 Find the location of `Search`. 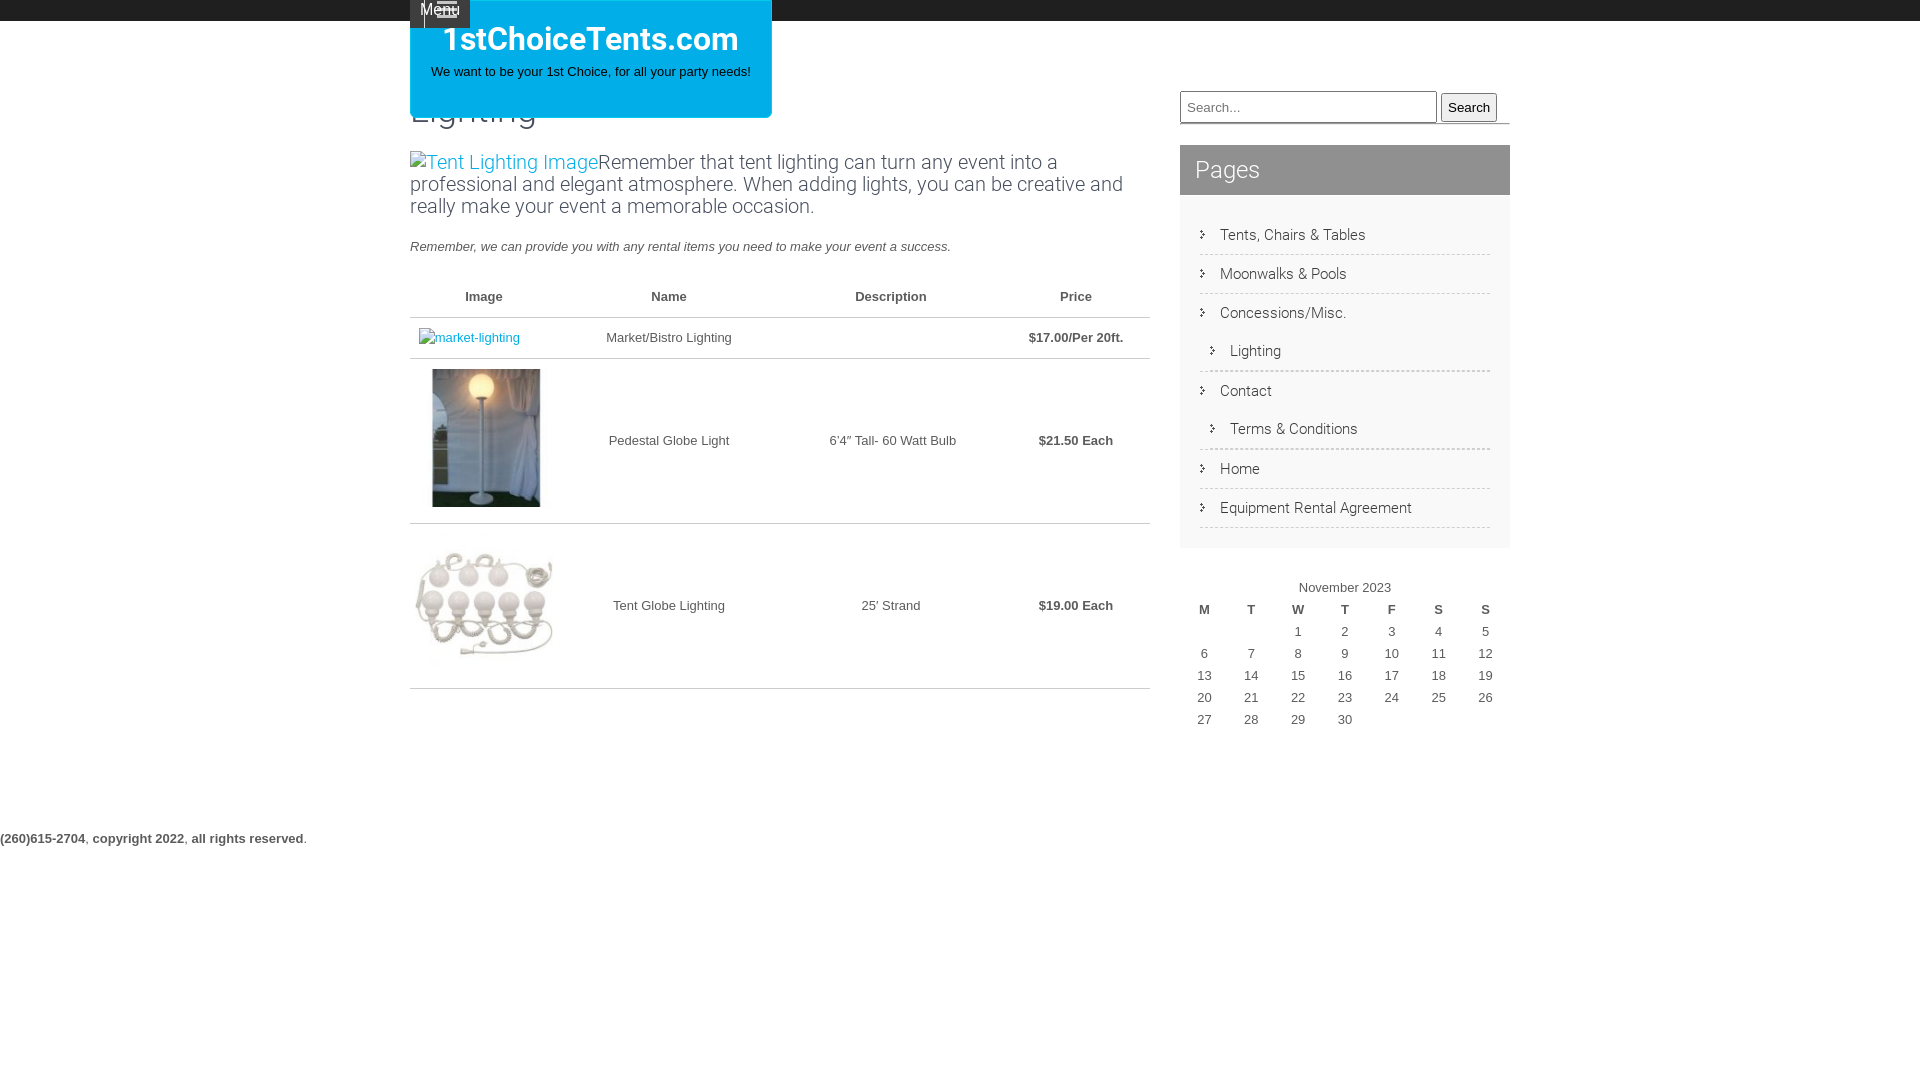

Search is located at coordinates (1469, 106).